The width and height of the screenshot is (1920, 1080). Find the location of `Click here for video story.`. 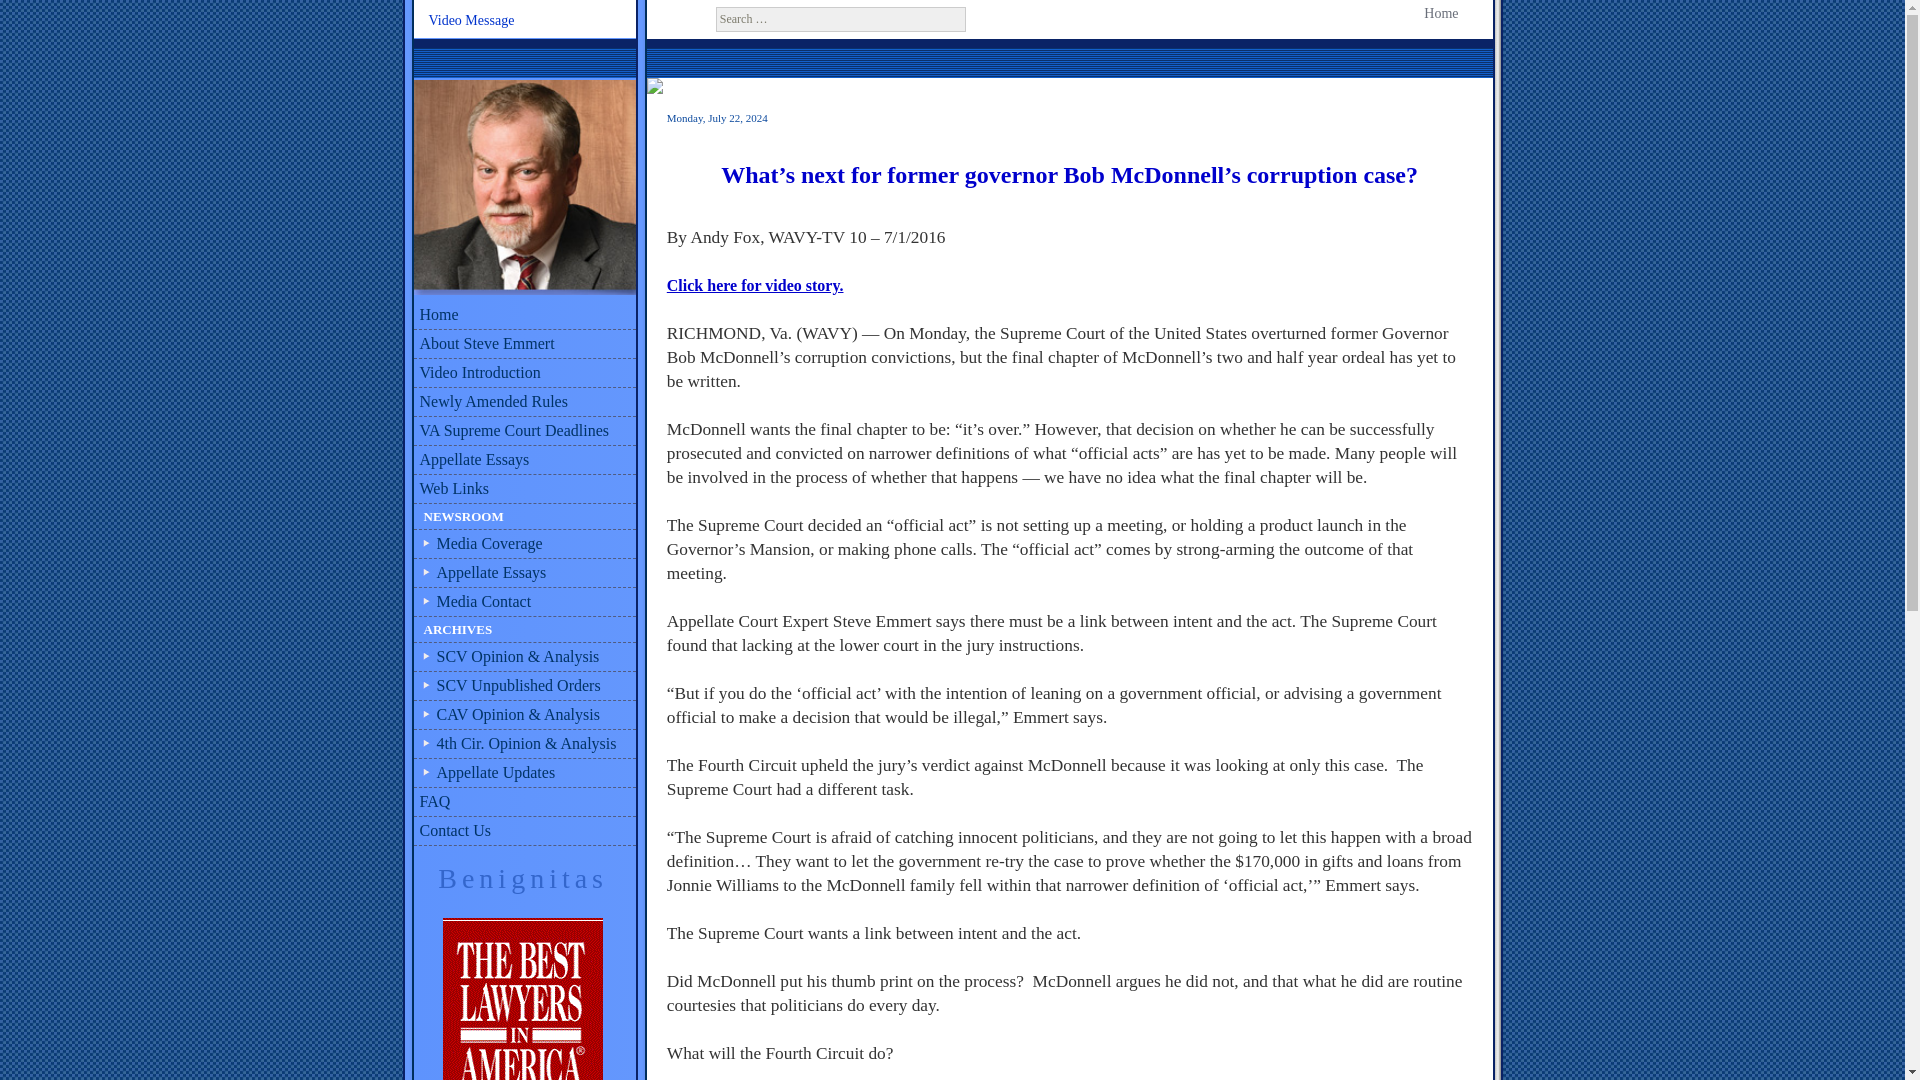

Click here for video story. is located at coordinates (755, 284).